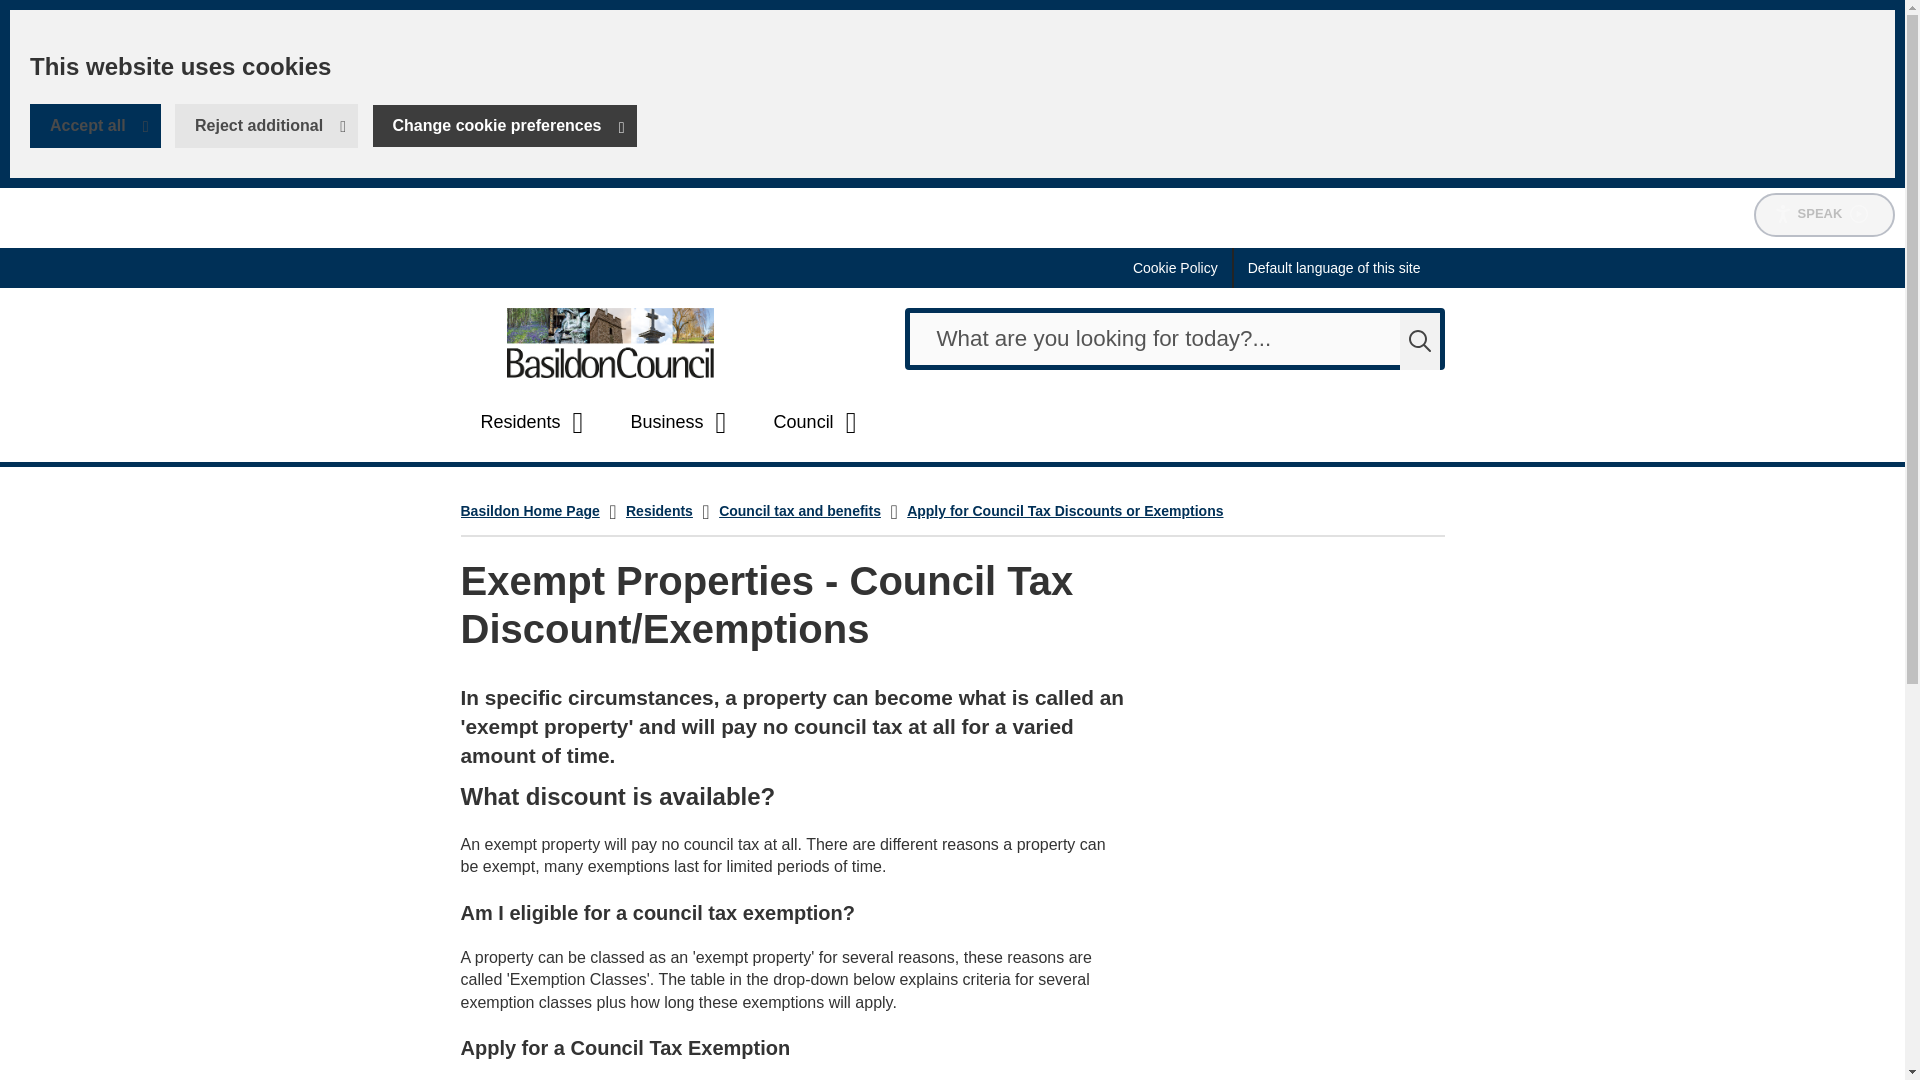 The image size is (1920, 1080). What do you see at coordinates (1824, 214) in the screenshot?
I see `Search Input Box` at bounding box center [1824, 214].